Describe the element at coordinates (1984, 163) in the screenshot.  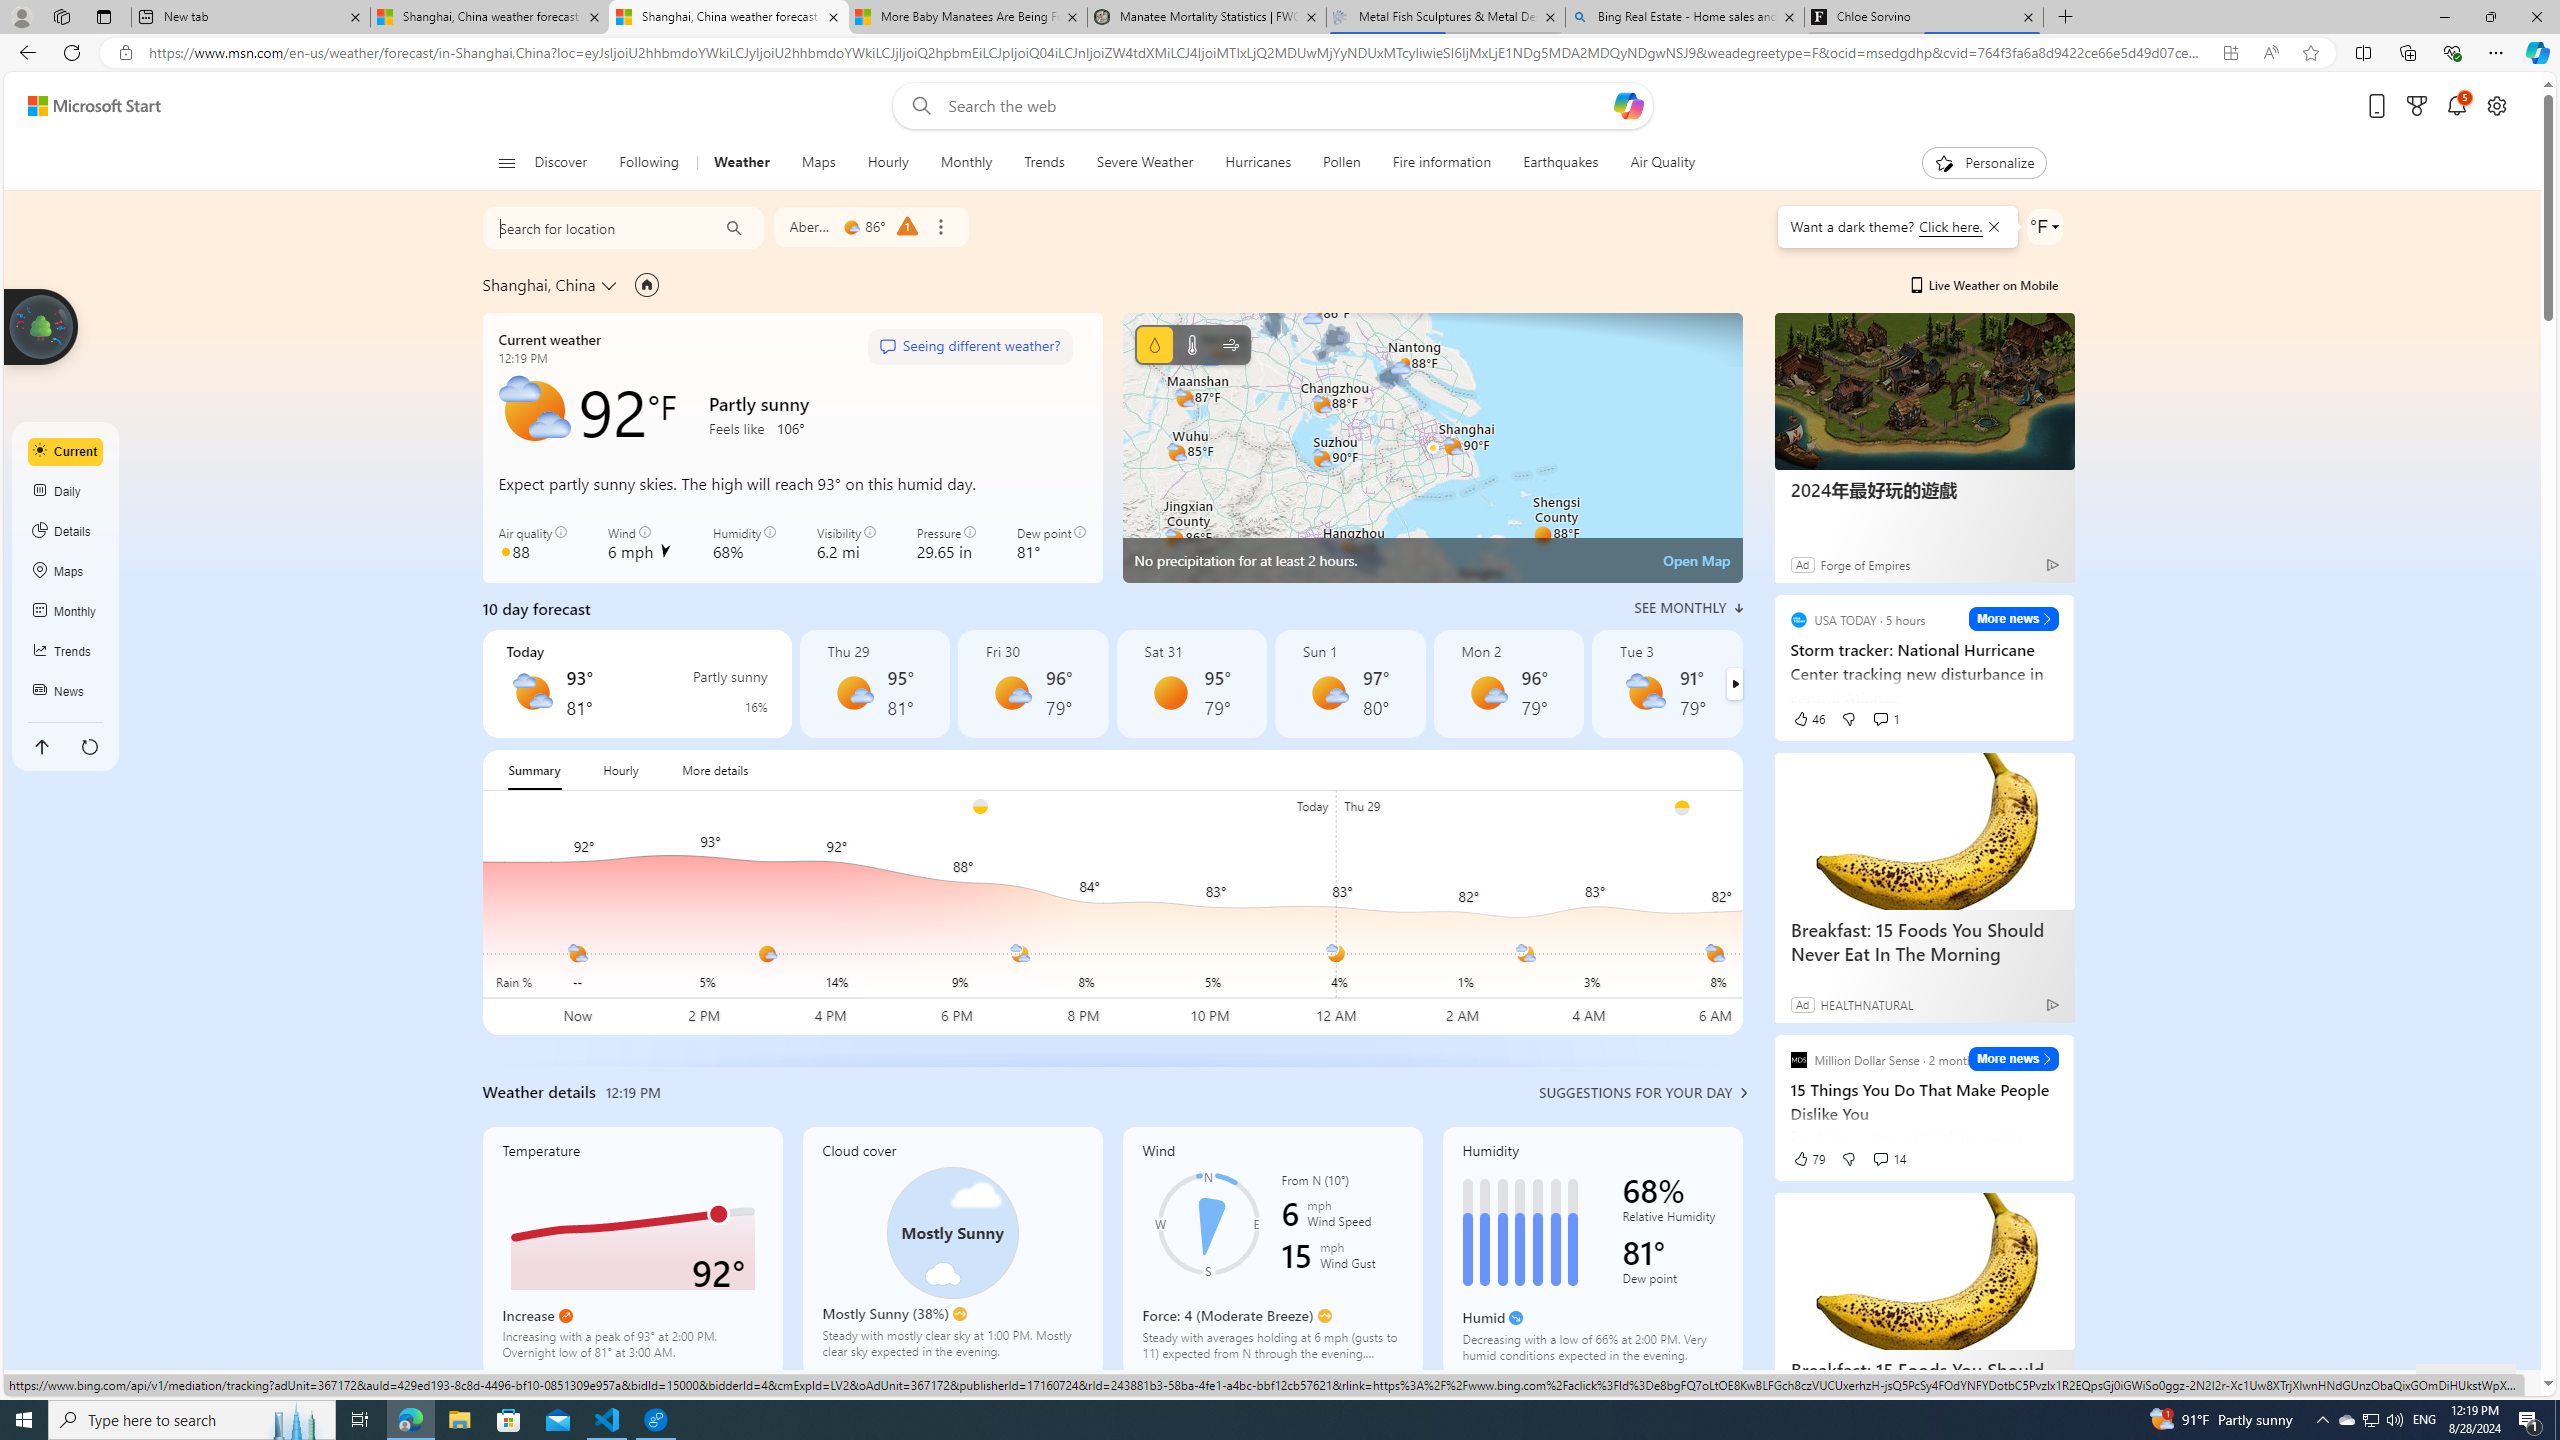
I see `Personalize` at that location.